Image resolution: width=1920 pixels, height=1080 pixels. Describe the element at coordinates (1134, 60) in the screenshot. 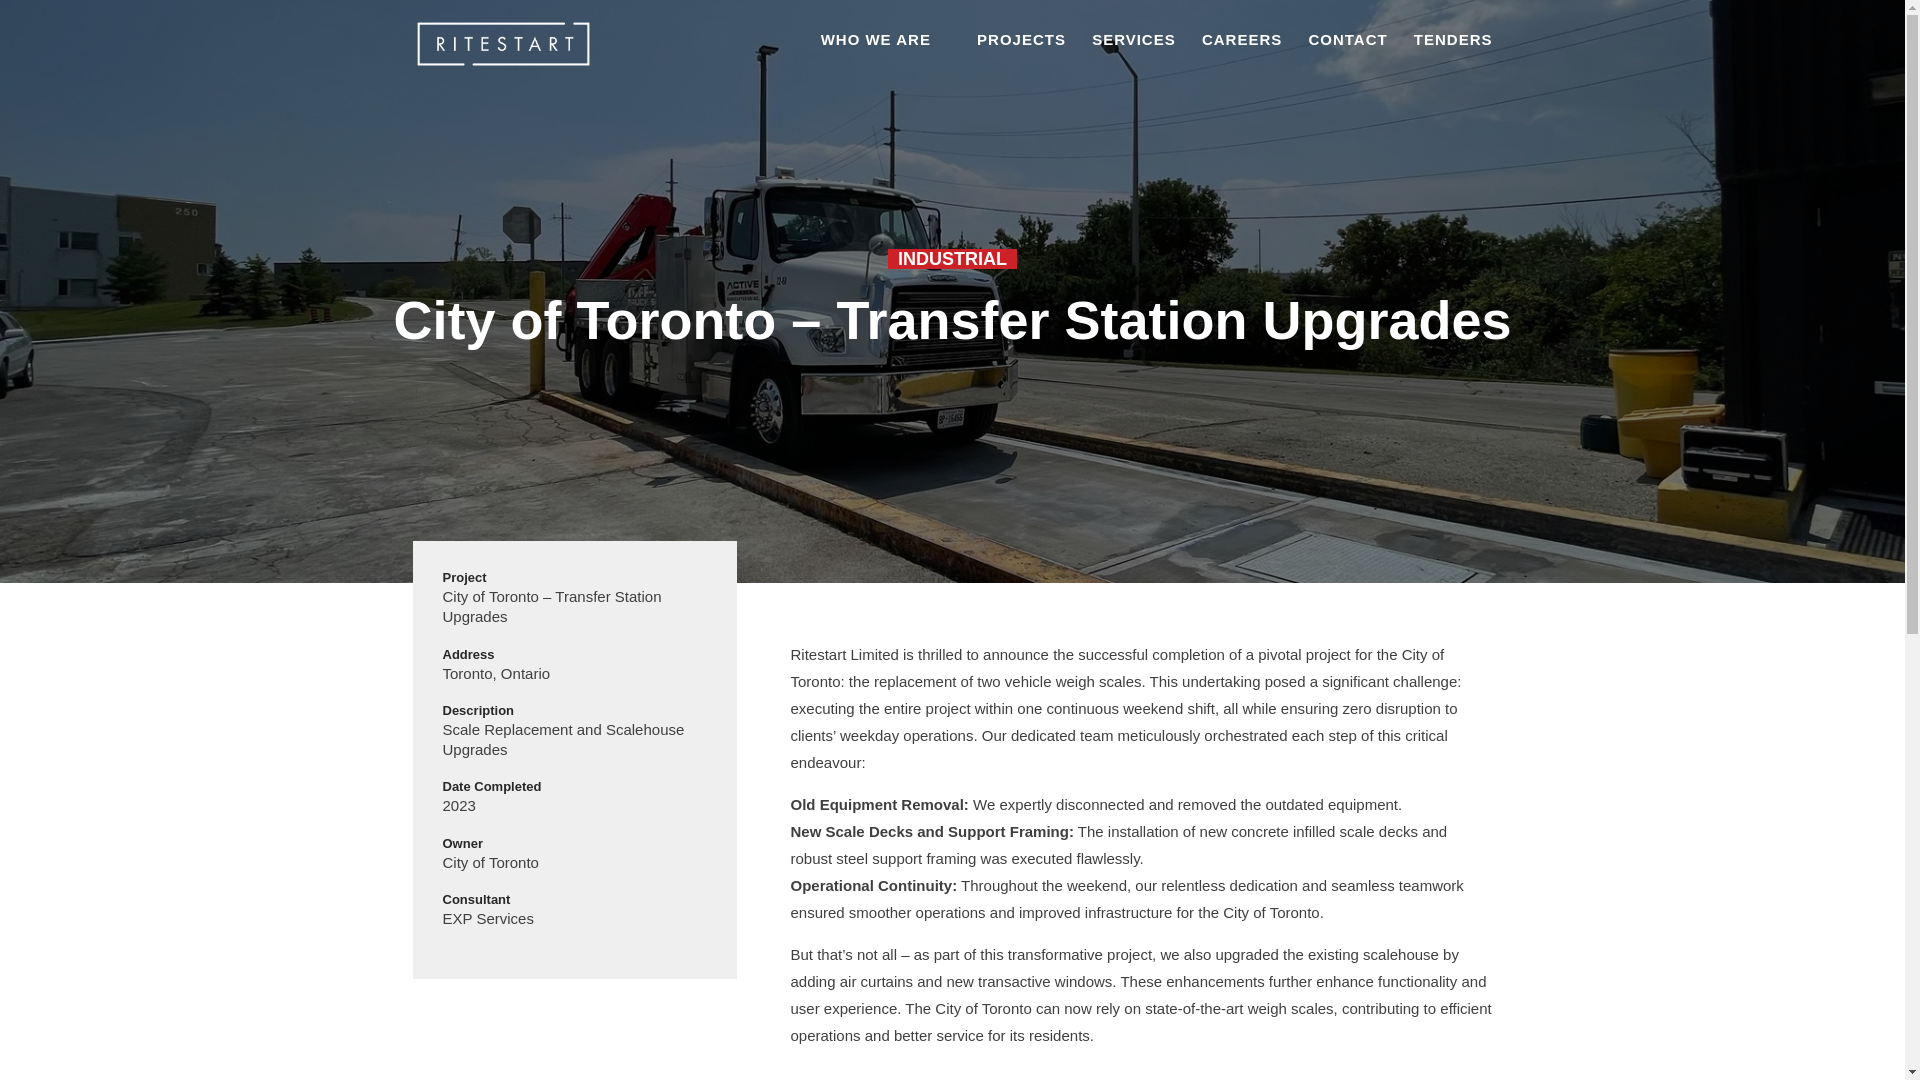

I see `SERVICES` at that location.